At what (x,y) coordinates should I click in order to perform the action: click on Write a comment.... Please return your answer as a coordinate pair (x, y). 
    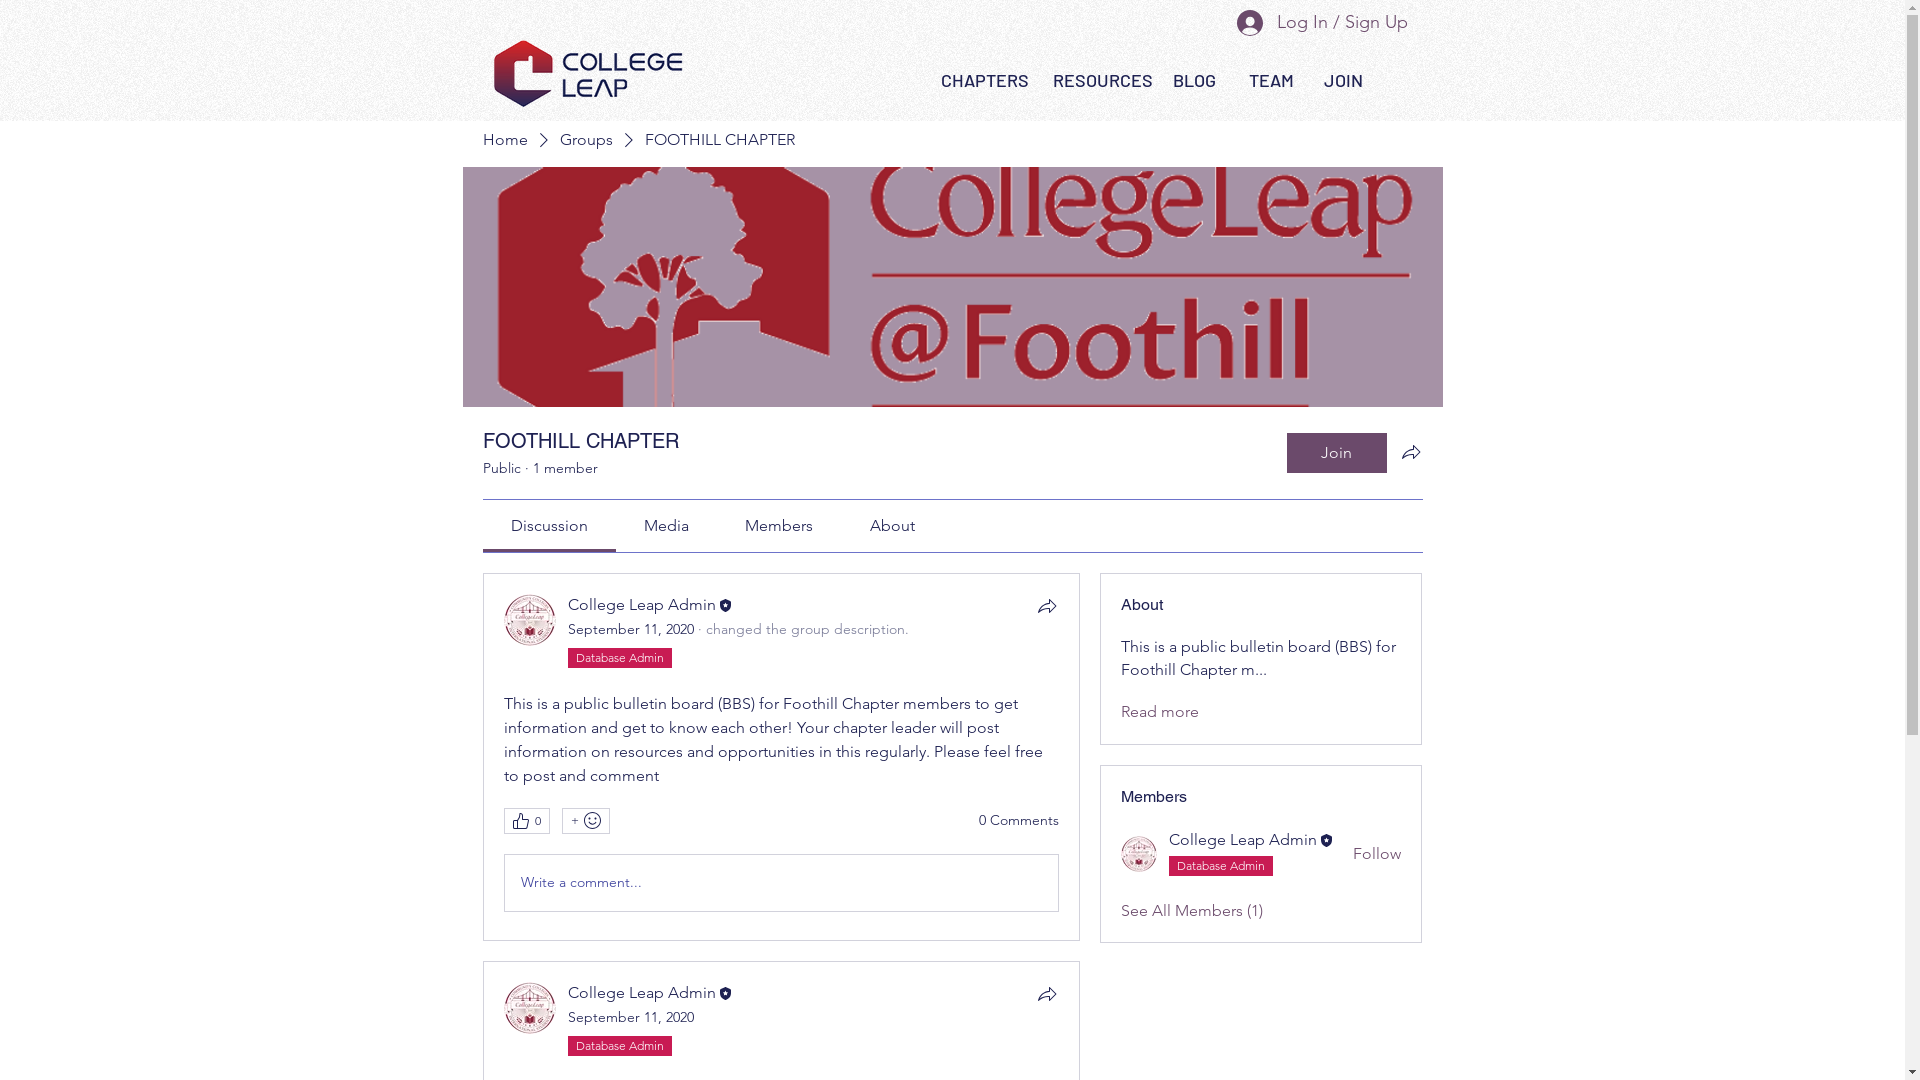
    Looking at the image, I should click on (781, 883).